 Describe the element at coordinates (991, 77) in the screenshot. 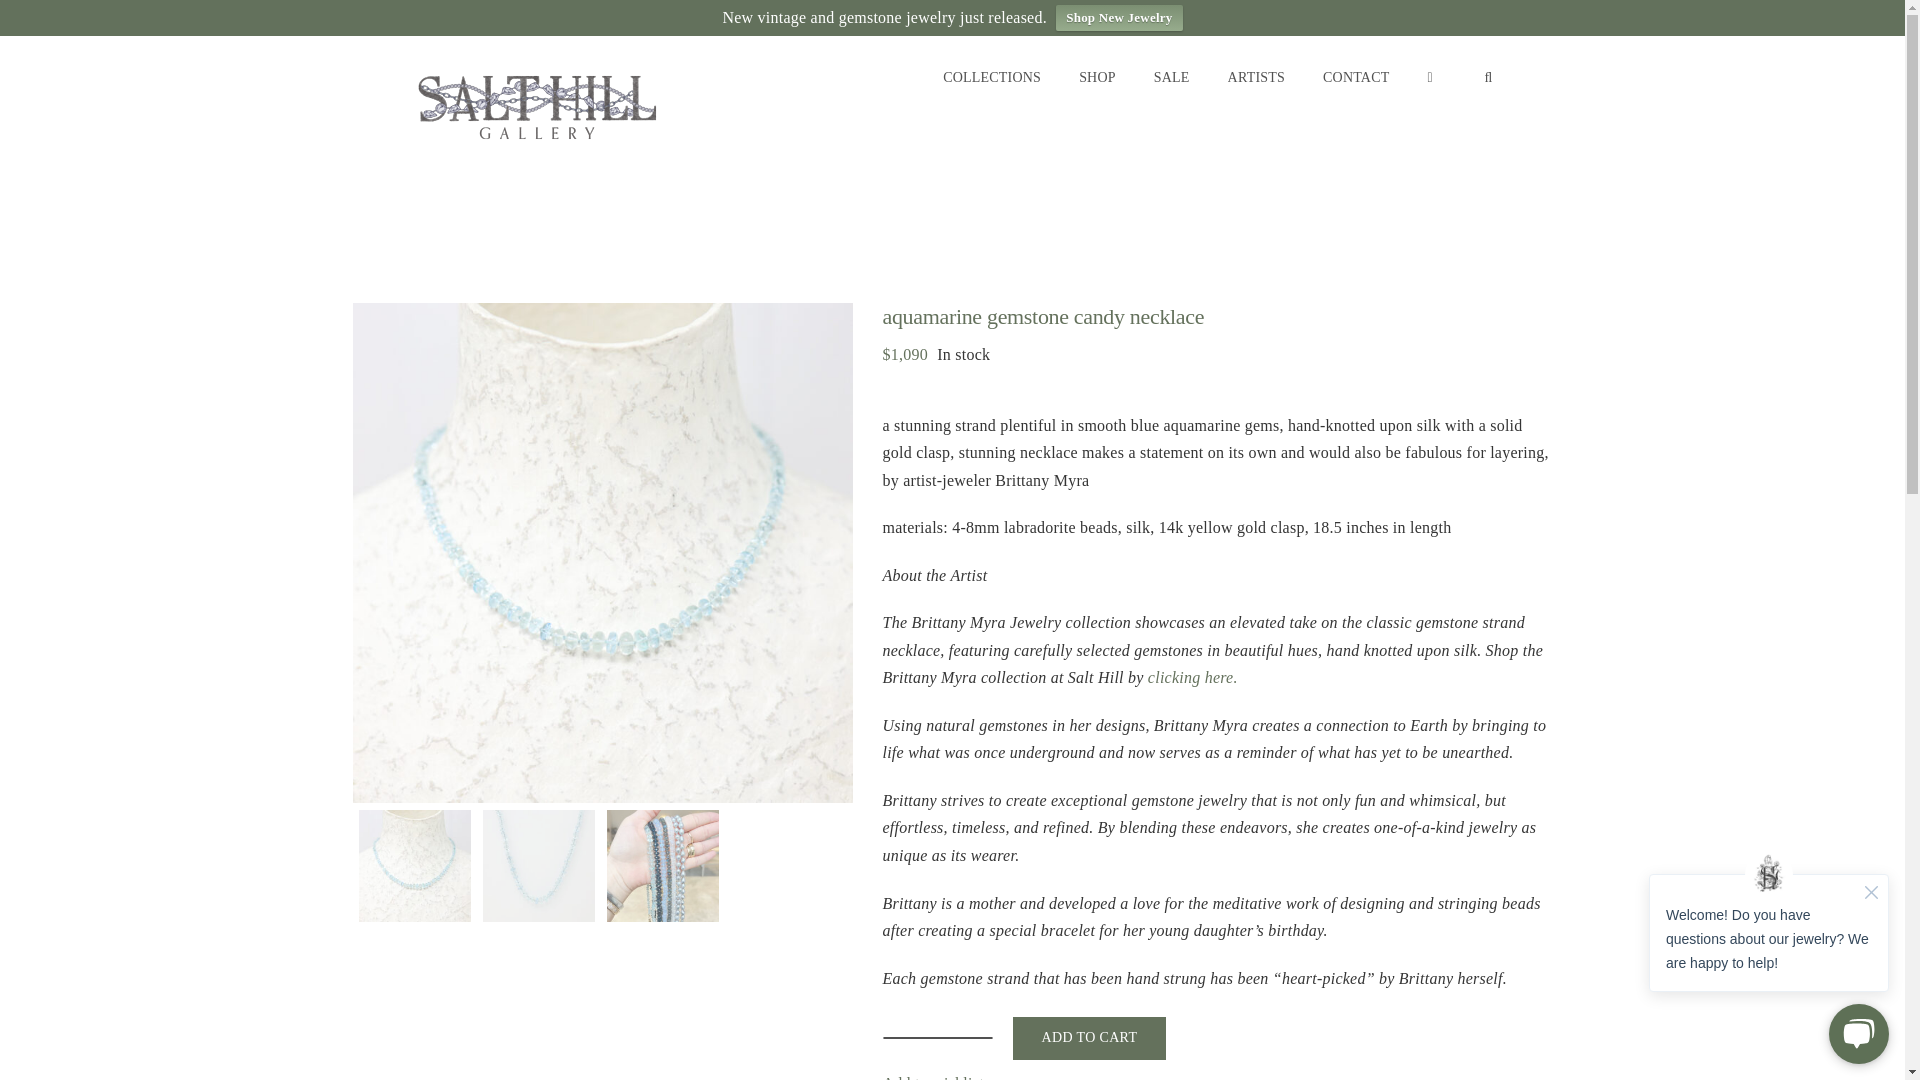

I see `COLLECTIONS` at that location.